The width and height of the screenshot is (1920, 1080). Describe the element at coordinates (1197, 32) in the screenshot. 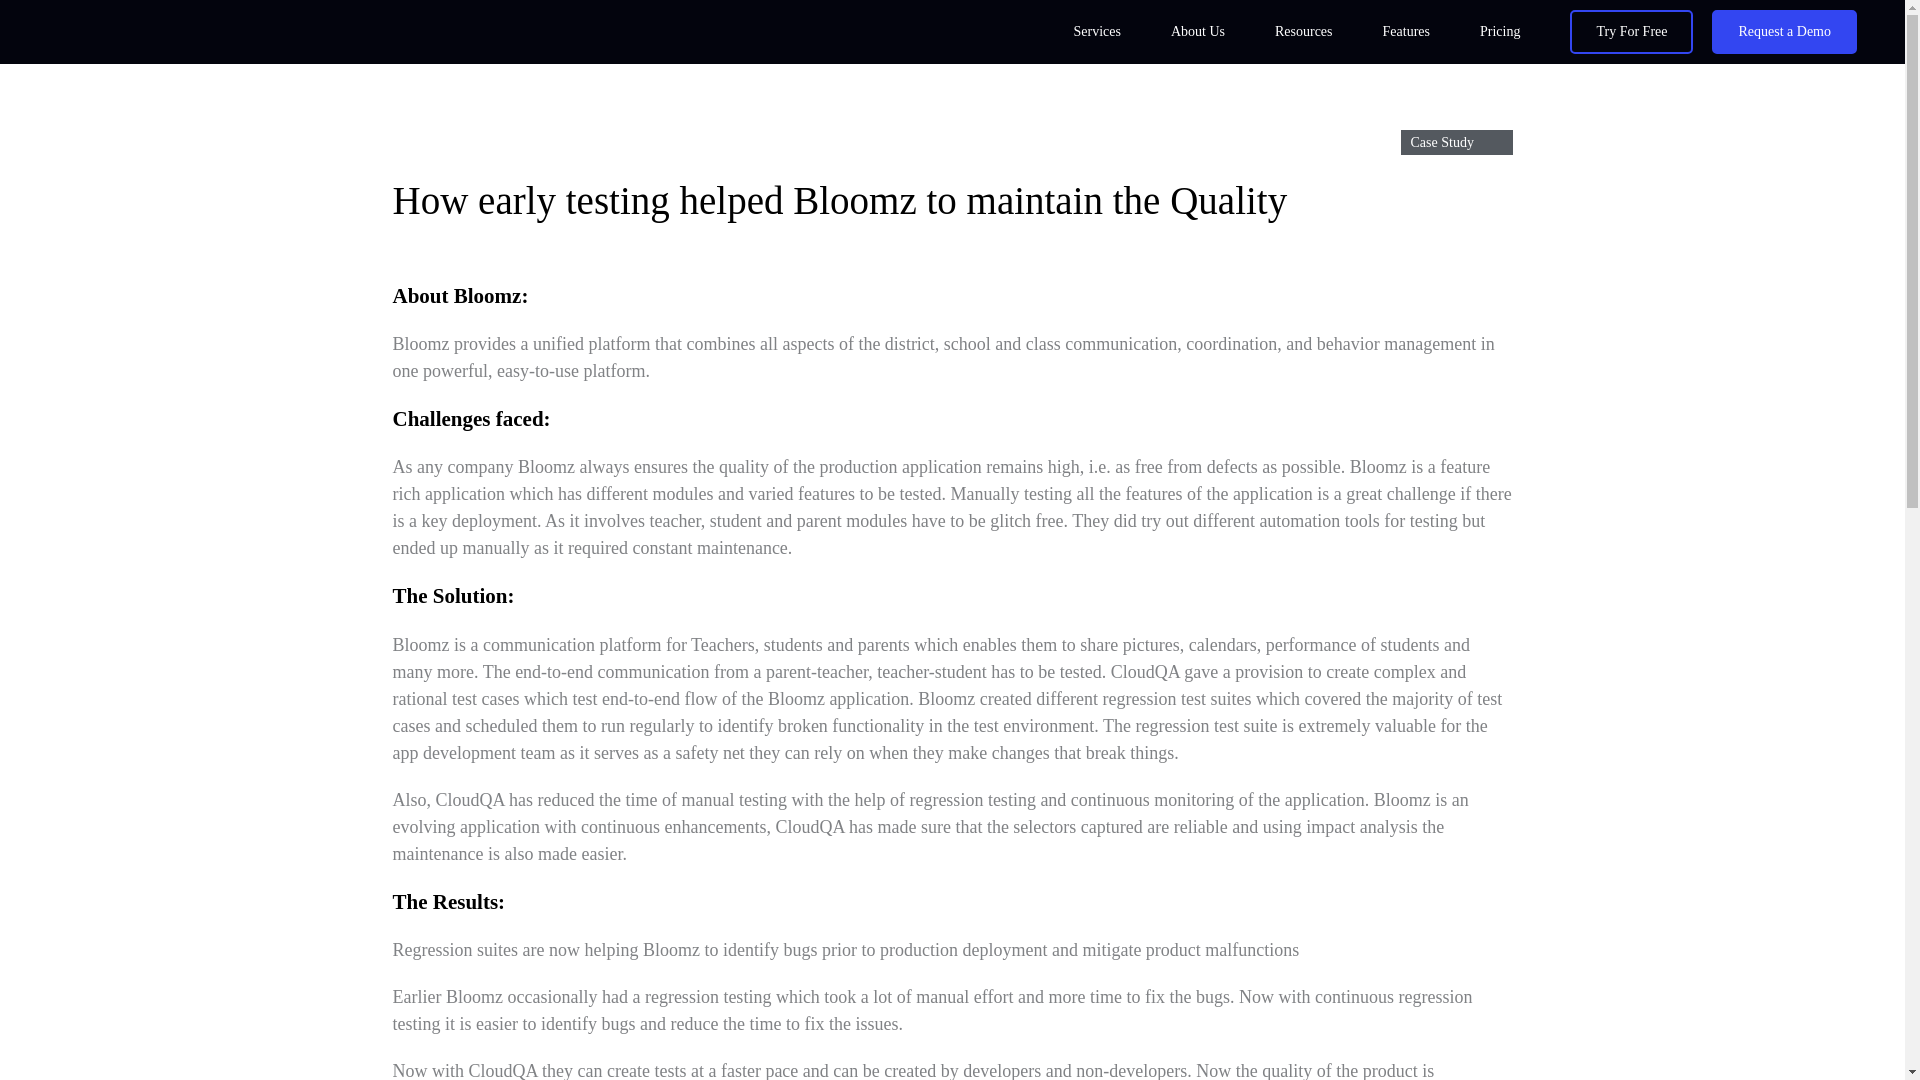

I see `About Us` at that location.